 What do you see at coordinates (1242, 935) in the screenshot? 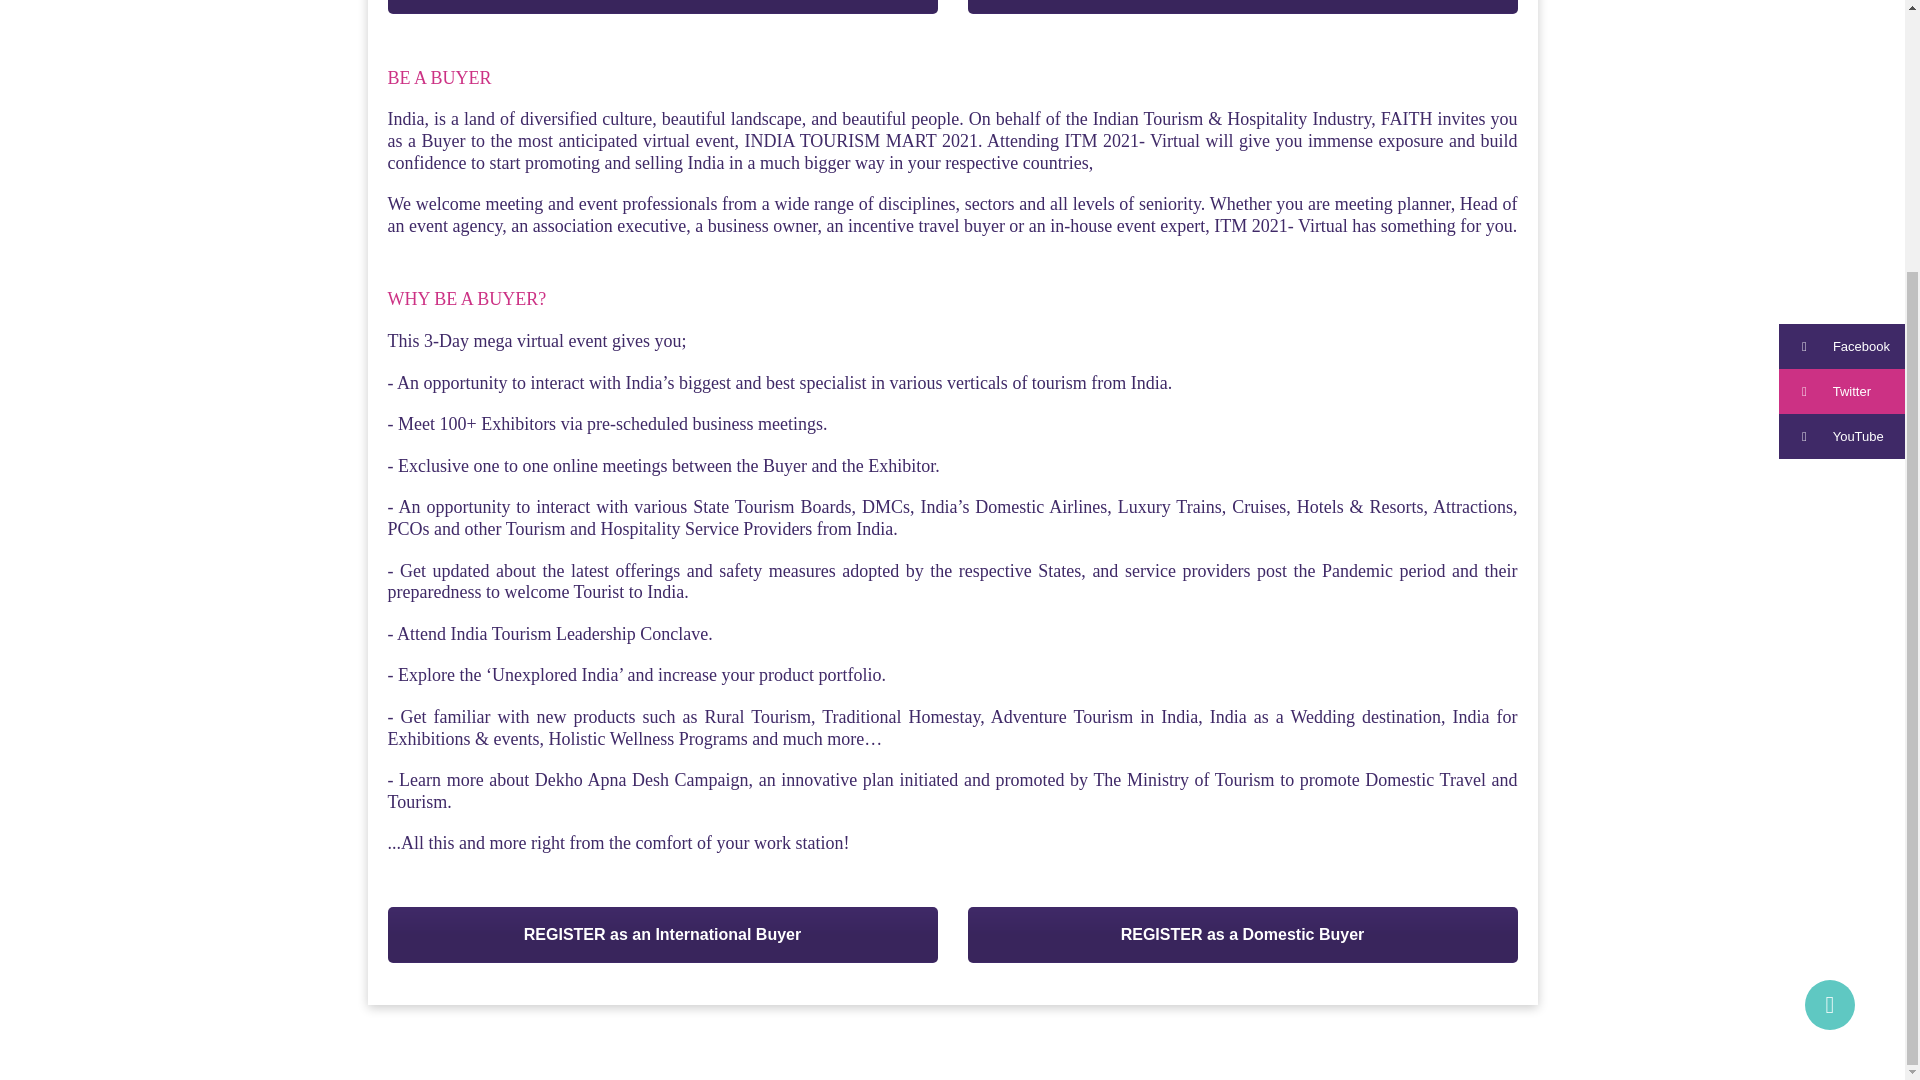
I see `REGISTER as a Domestic Buyer` at bounding box center [1242, 935].